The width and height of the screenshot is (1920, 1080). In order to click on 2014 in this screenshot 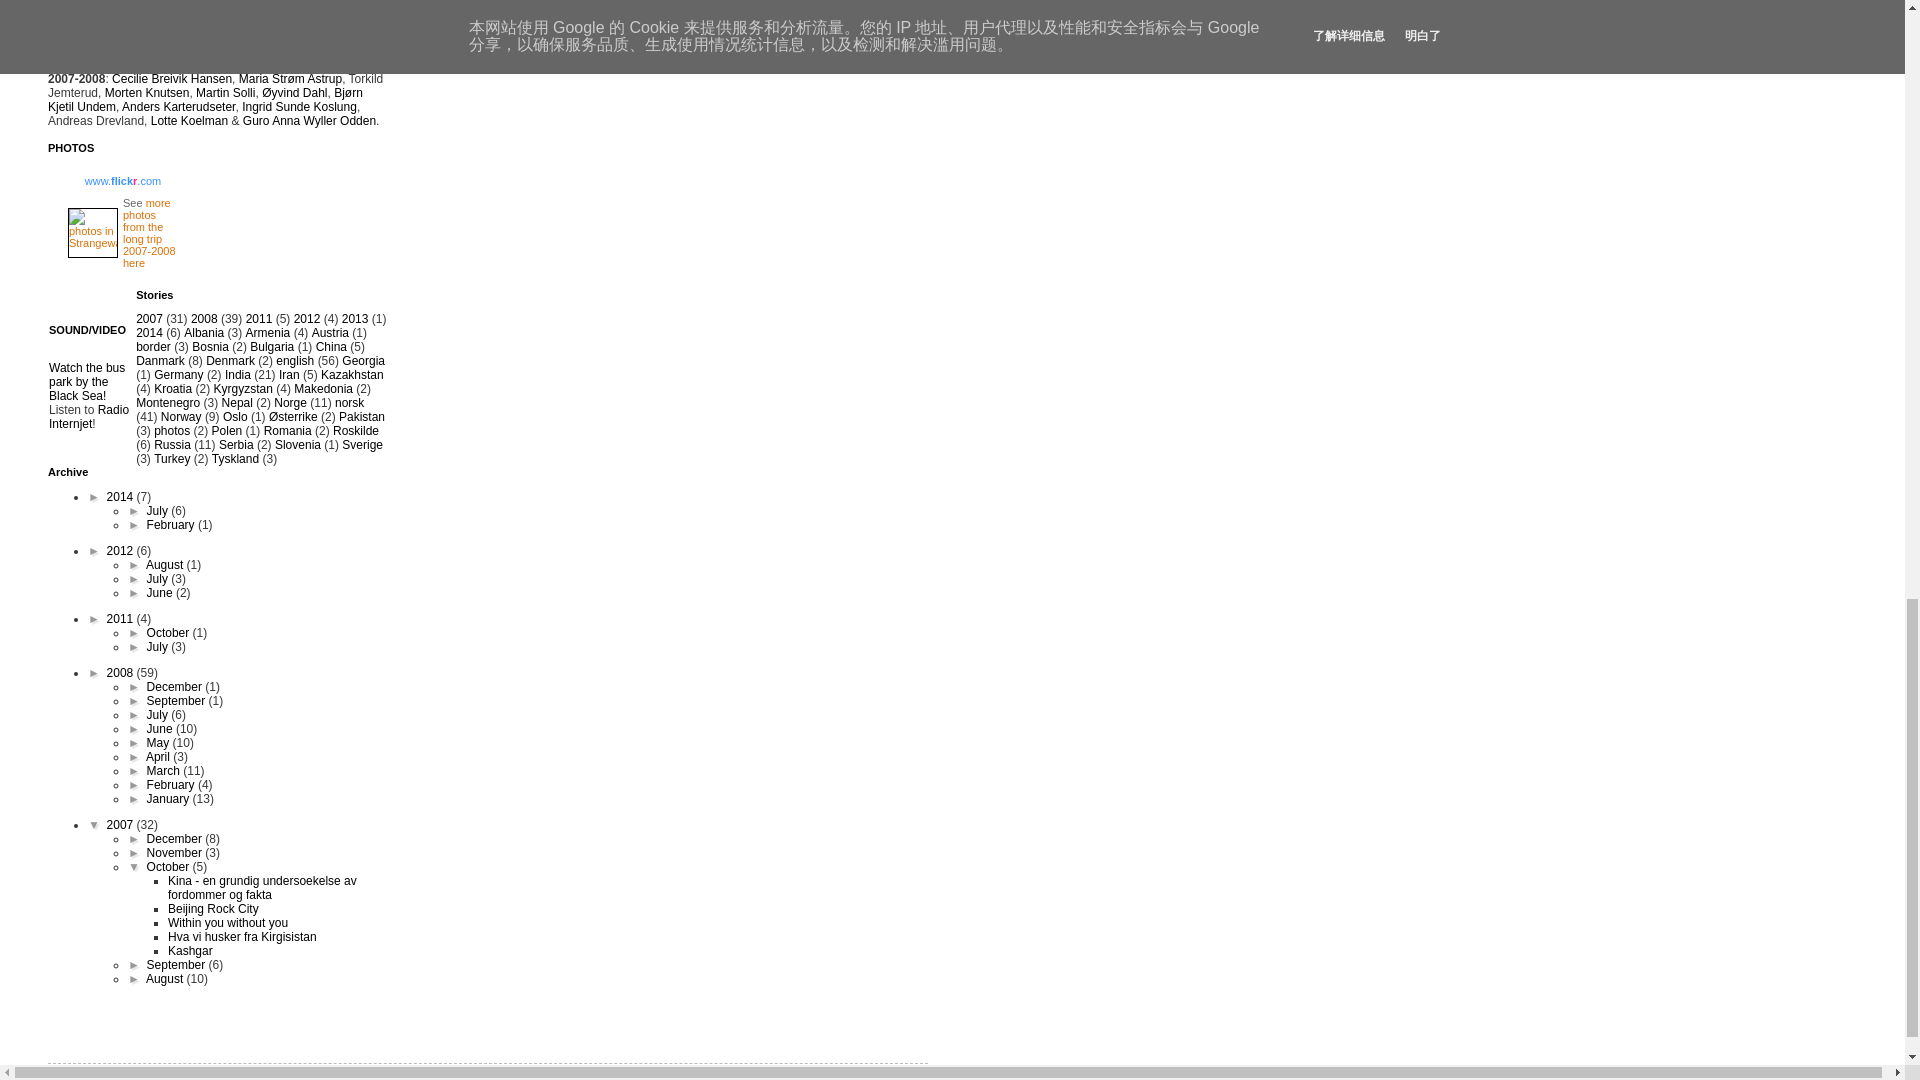, I will do `click(150, 333)`.